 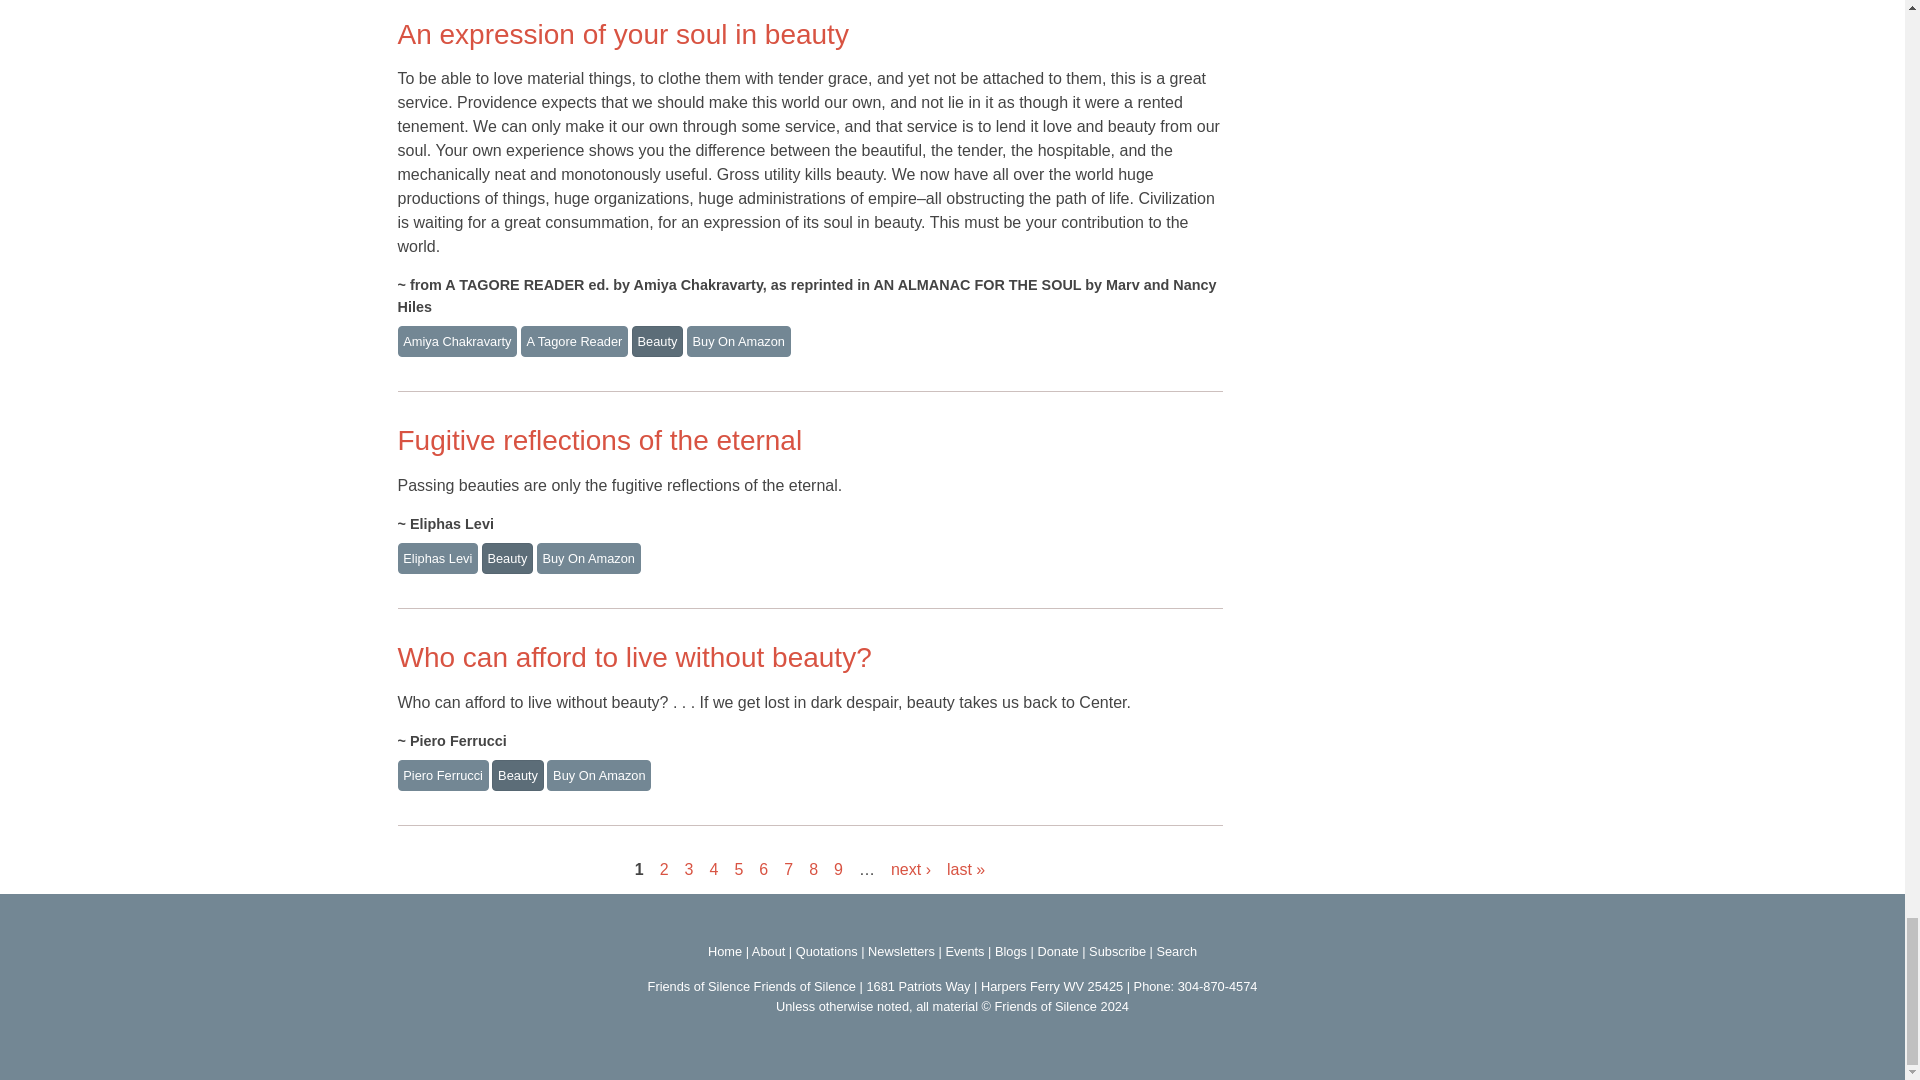 What do you see at coordinates (788, 869) in the screenshot?
I see `Go to page 7` at bounding box center [788, 869].